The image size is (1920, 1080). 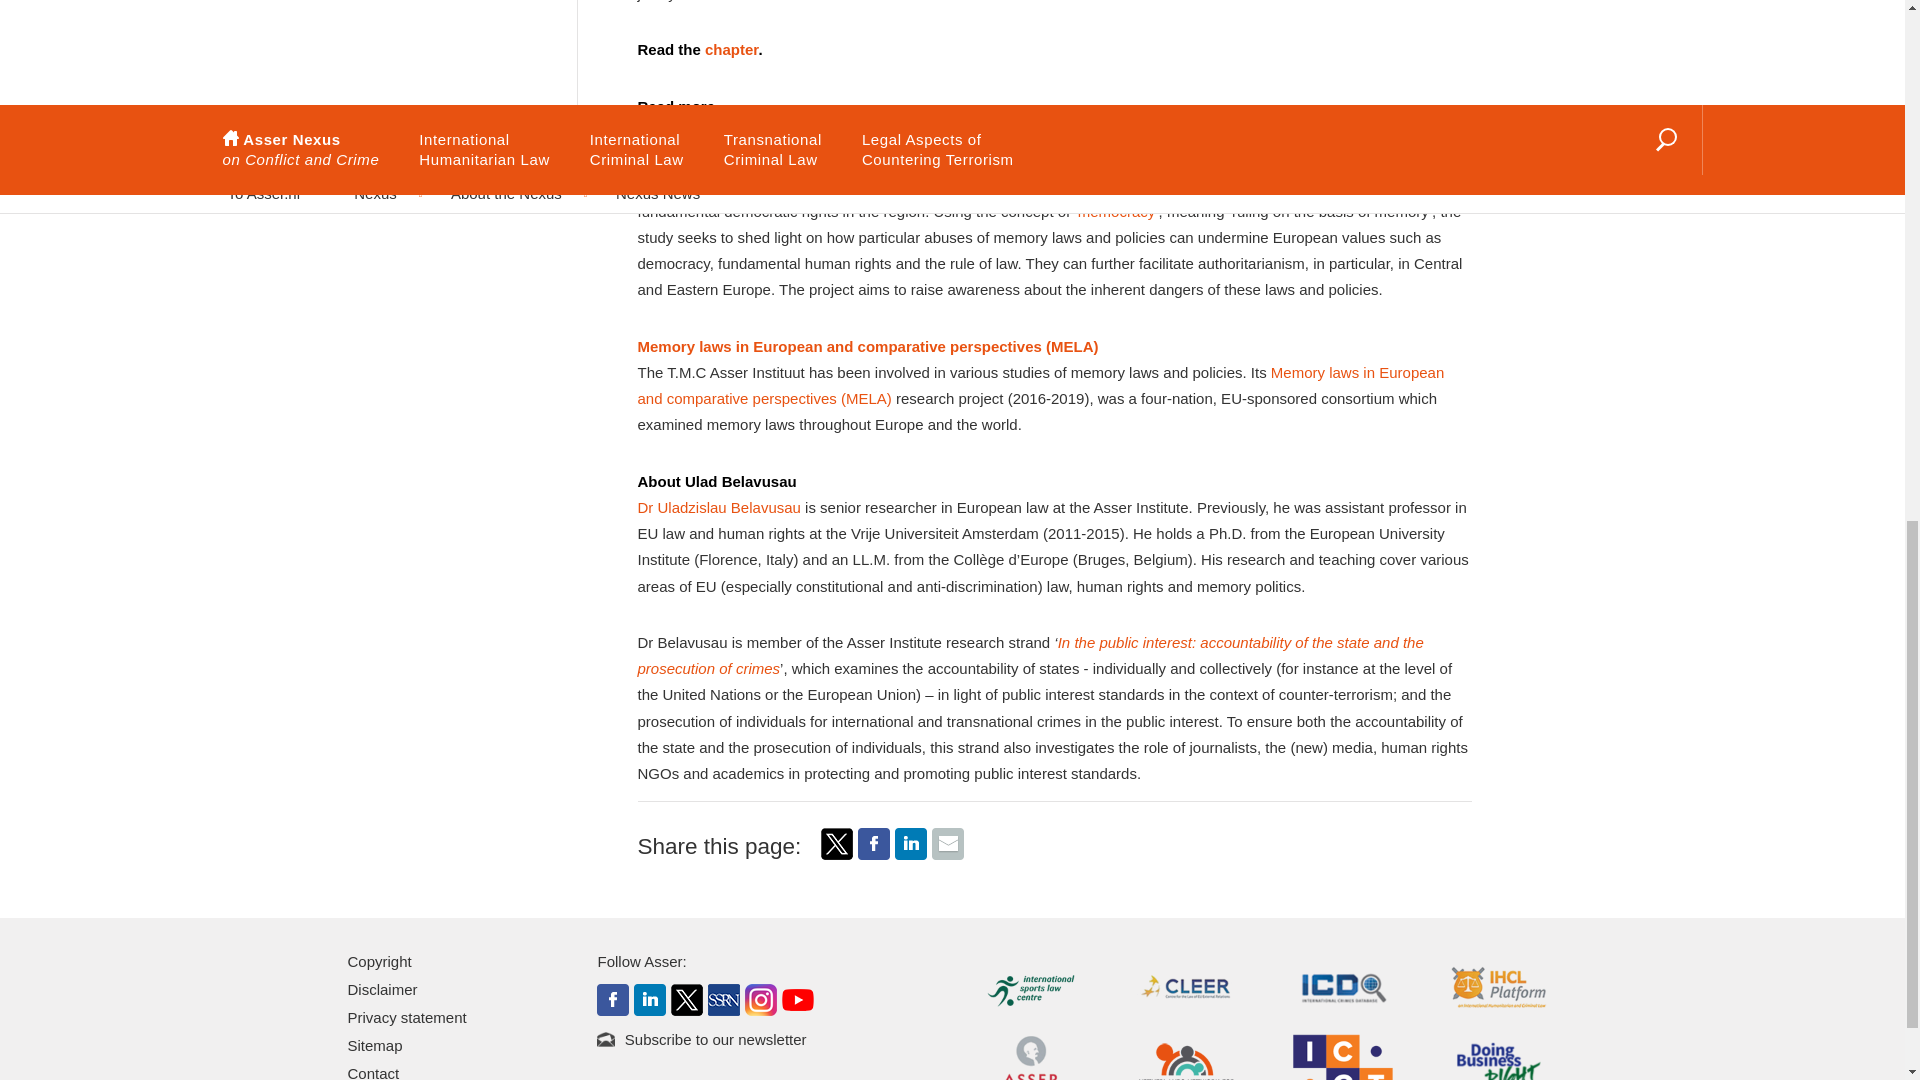 I want to click on Tweet, so click(x=836, y=854).